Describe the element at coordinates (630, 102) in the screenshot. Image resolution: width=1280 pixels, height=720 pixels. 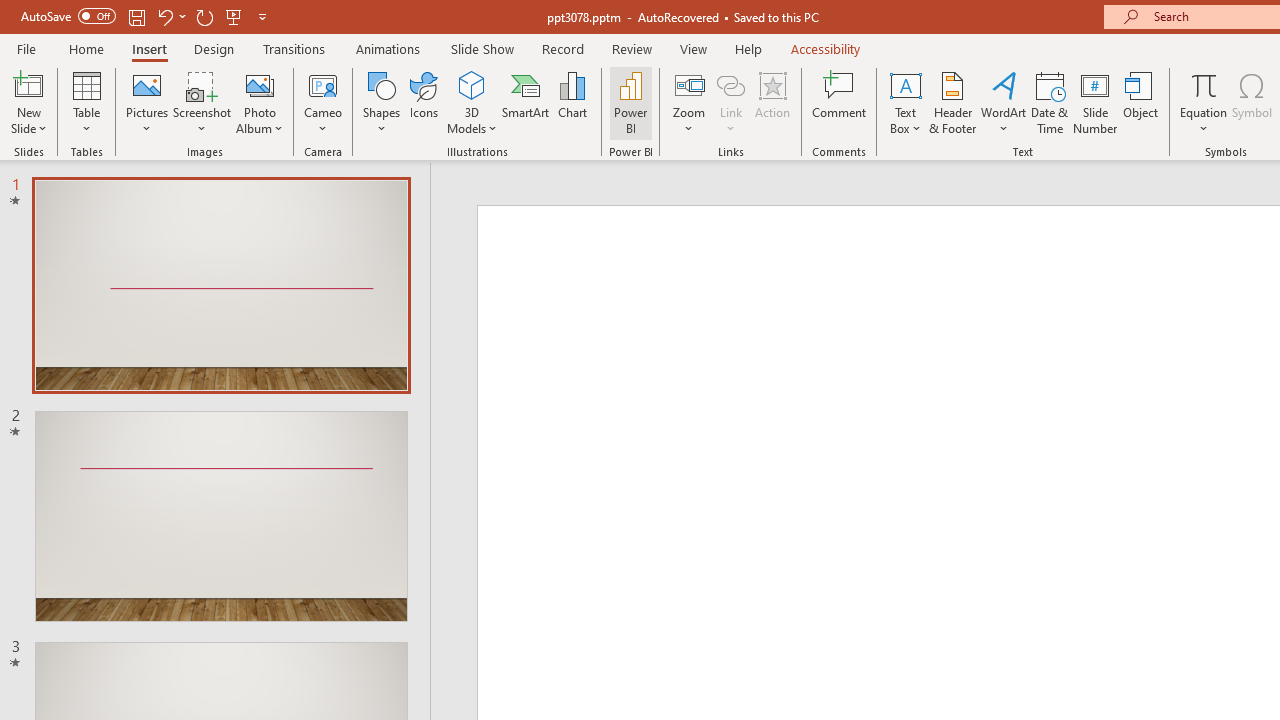
I see `Power BI` at that location.